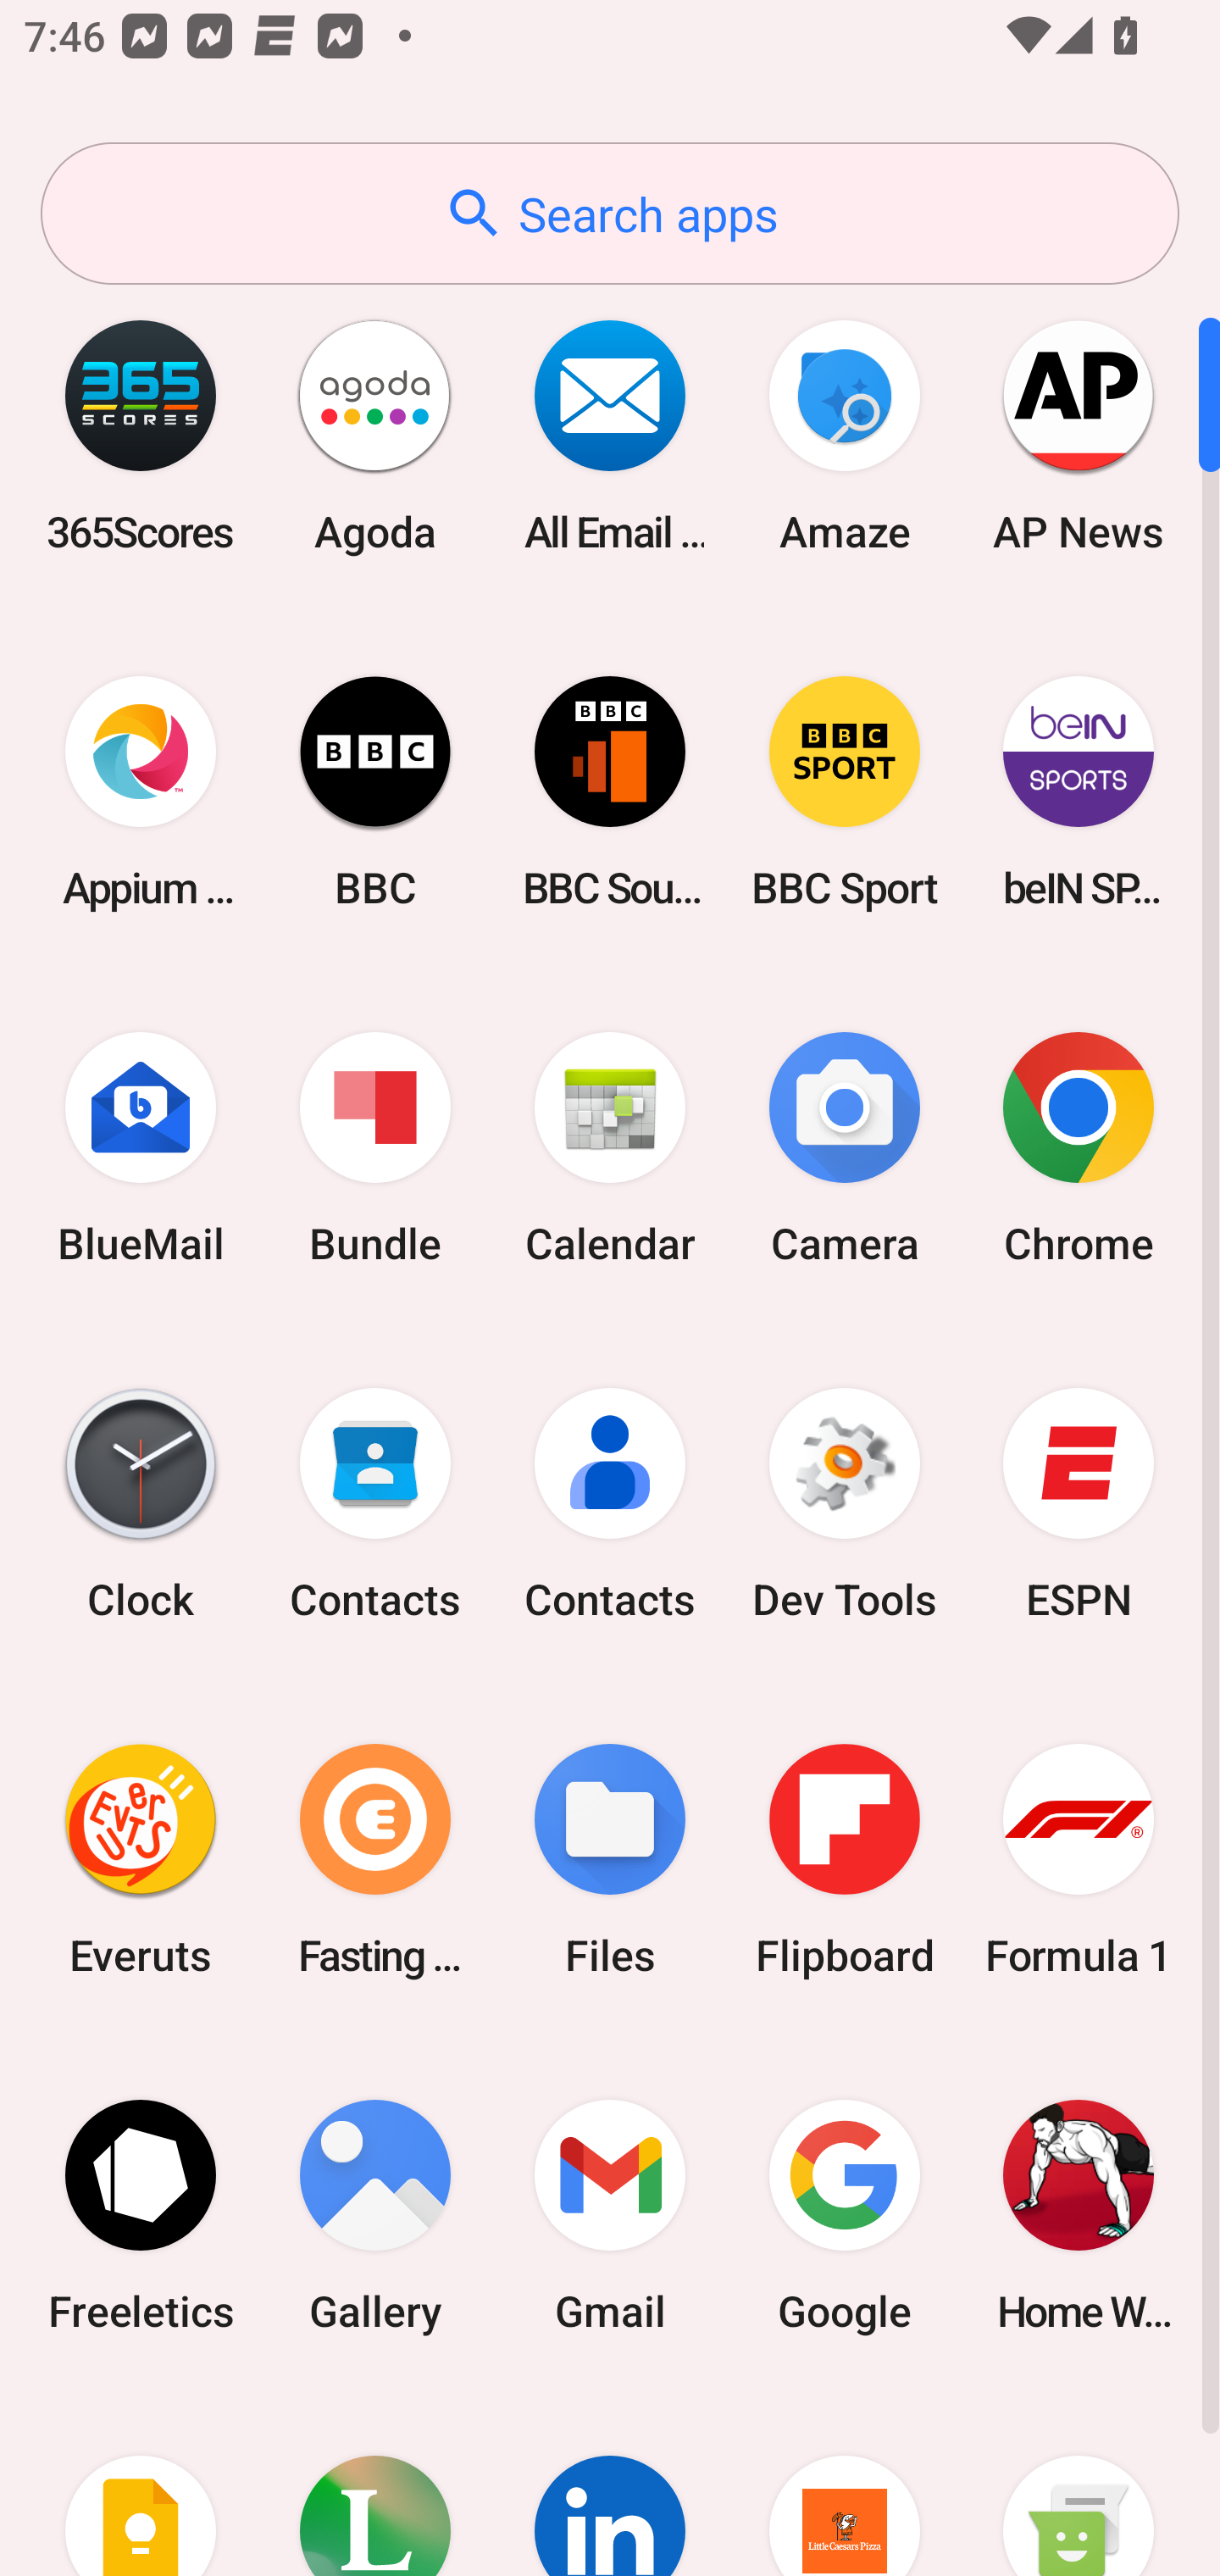 The width and height of the screenshot is (1220, 2576). Describe the element at coordinates (141, 1149) in the screenshot. I see `BlueMail` at that location.